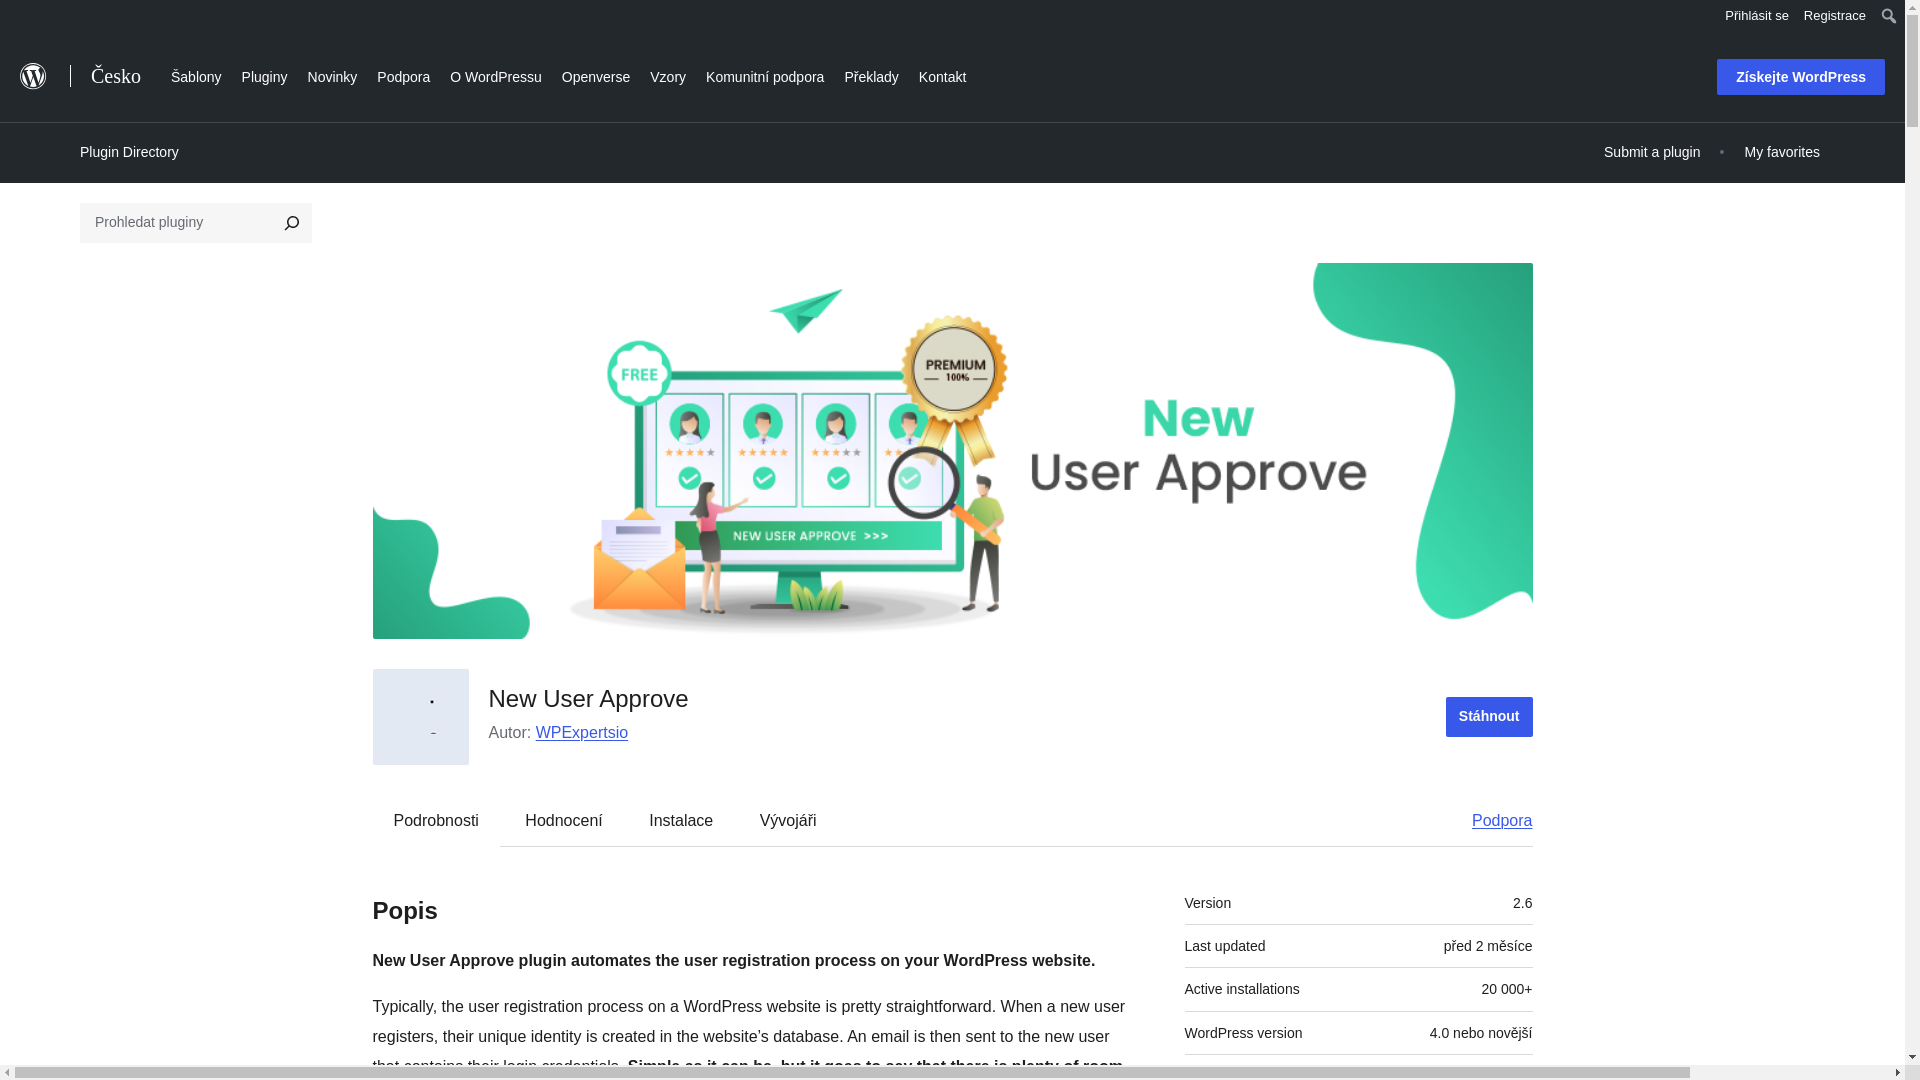 The height and width of the screenshot is (1080, 1920). I want to click on Instalace, so click(681, 820).